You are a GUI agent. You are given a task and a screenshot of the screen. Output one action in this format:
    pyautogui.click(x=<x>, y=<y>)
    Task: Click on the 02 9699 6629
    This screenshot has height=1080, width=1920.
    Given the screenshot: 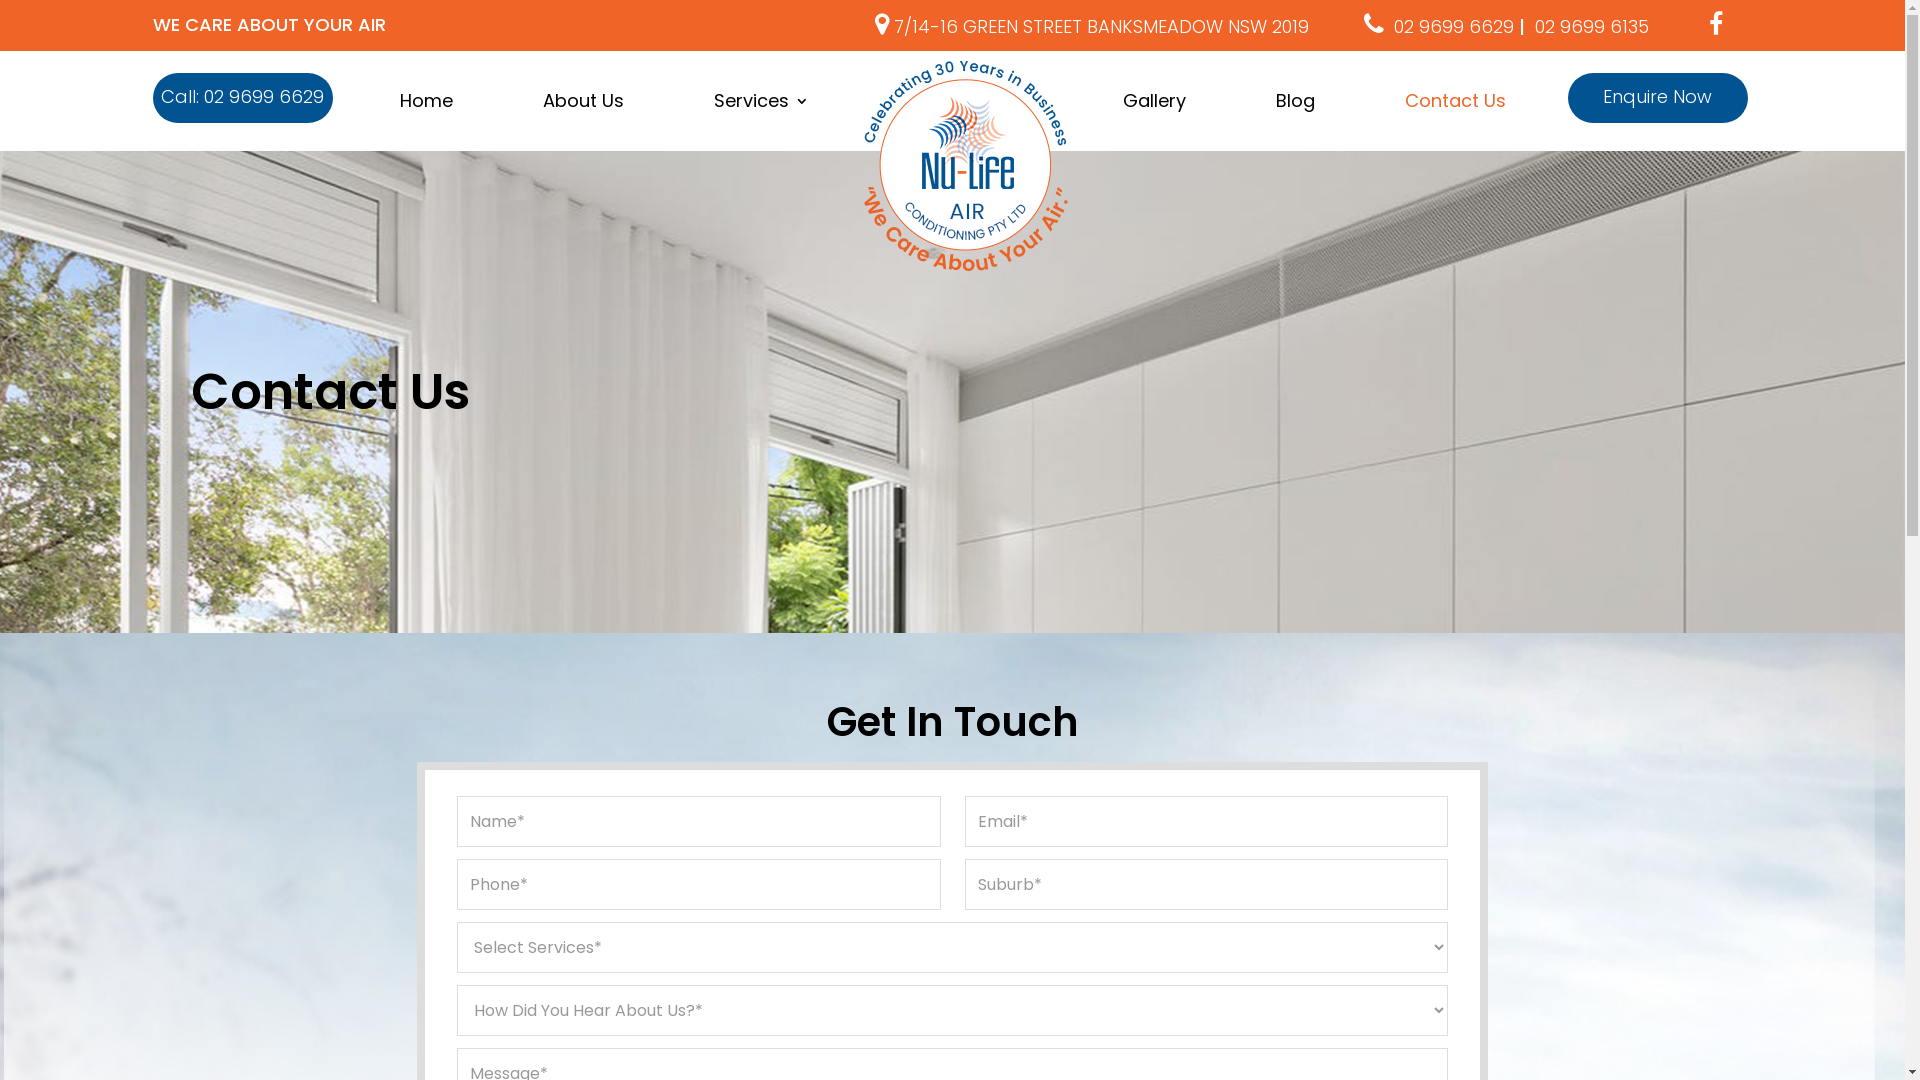 What is the action you would take?
    pyautogui.click(x=1453, y=26)
    